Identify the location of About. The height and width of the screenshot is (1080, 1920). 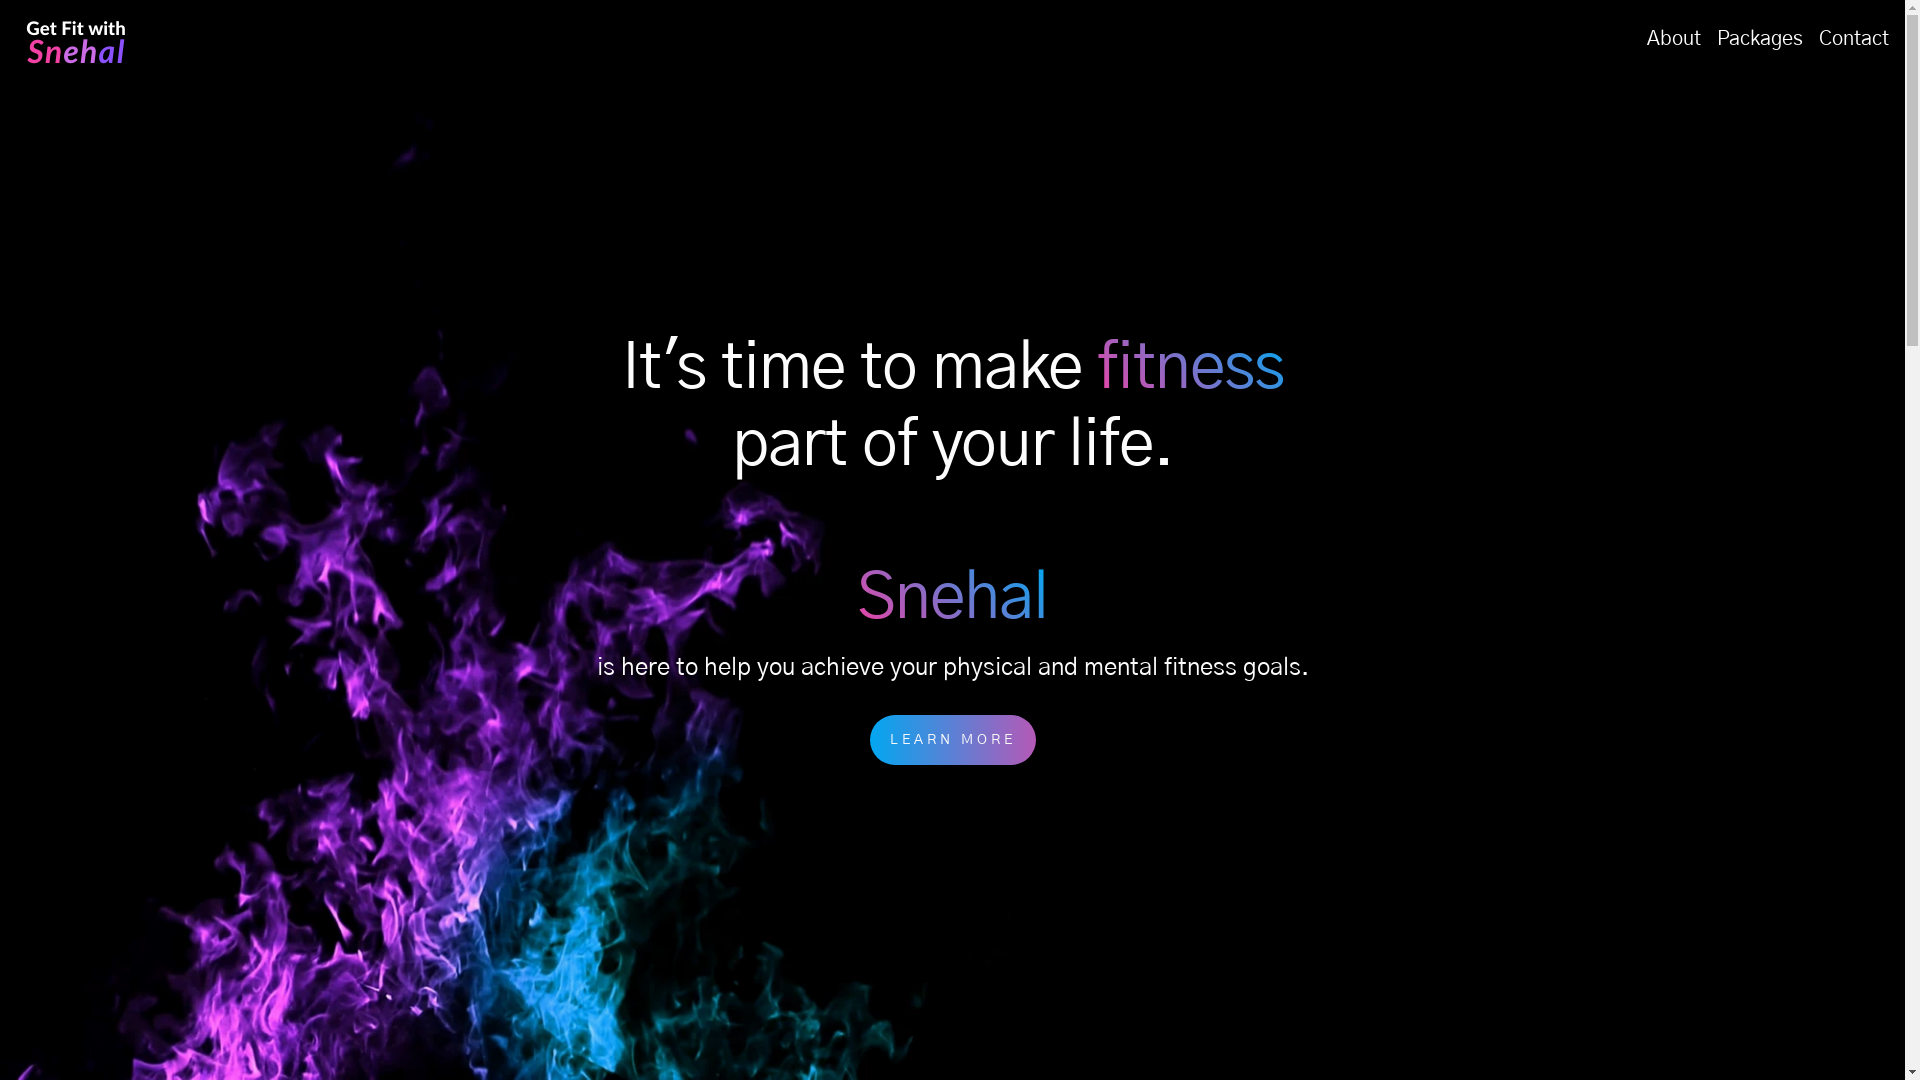
(1674, 39).